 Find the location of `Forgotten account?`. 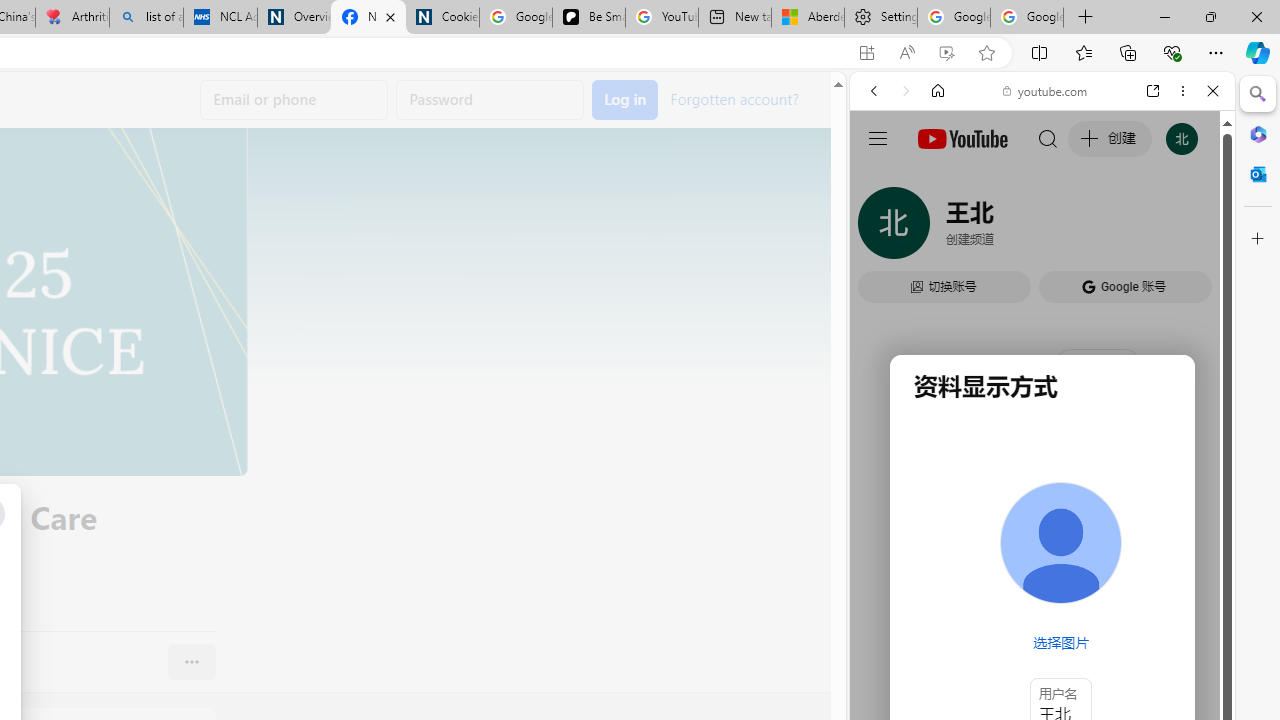

Forgotten account? is located at coordinates (734, 98).